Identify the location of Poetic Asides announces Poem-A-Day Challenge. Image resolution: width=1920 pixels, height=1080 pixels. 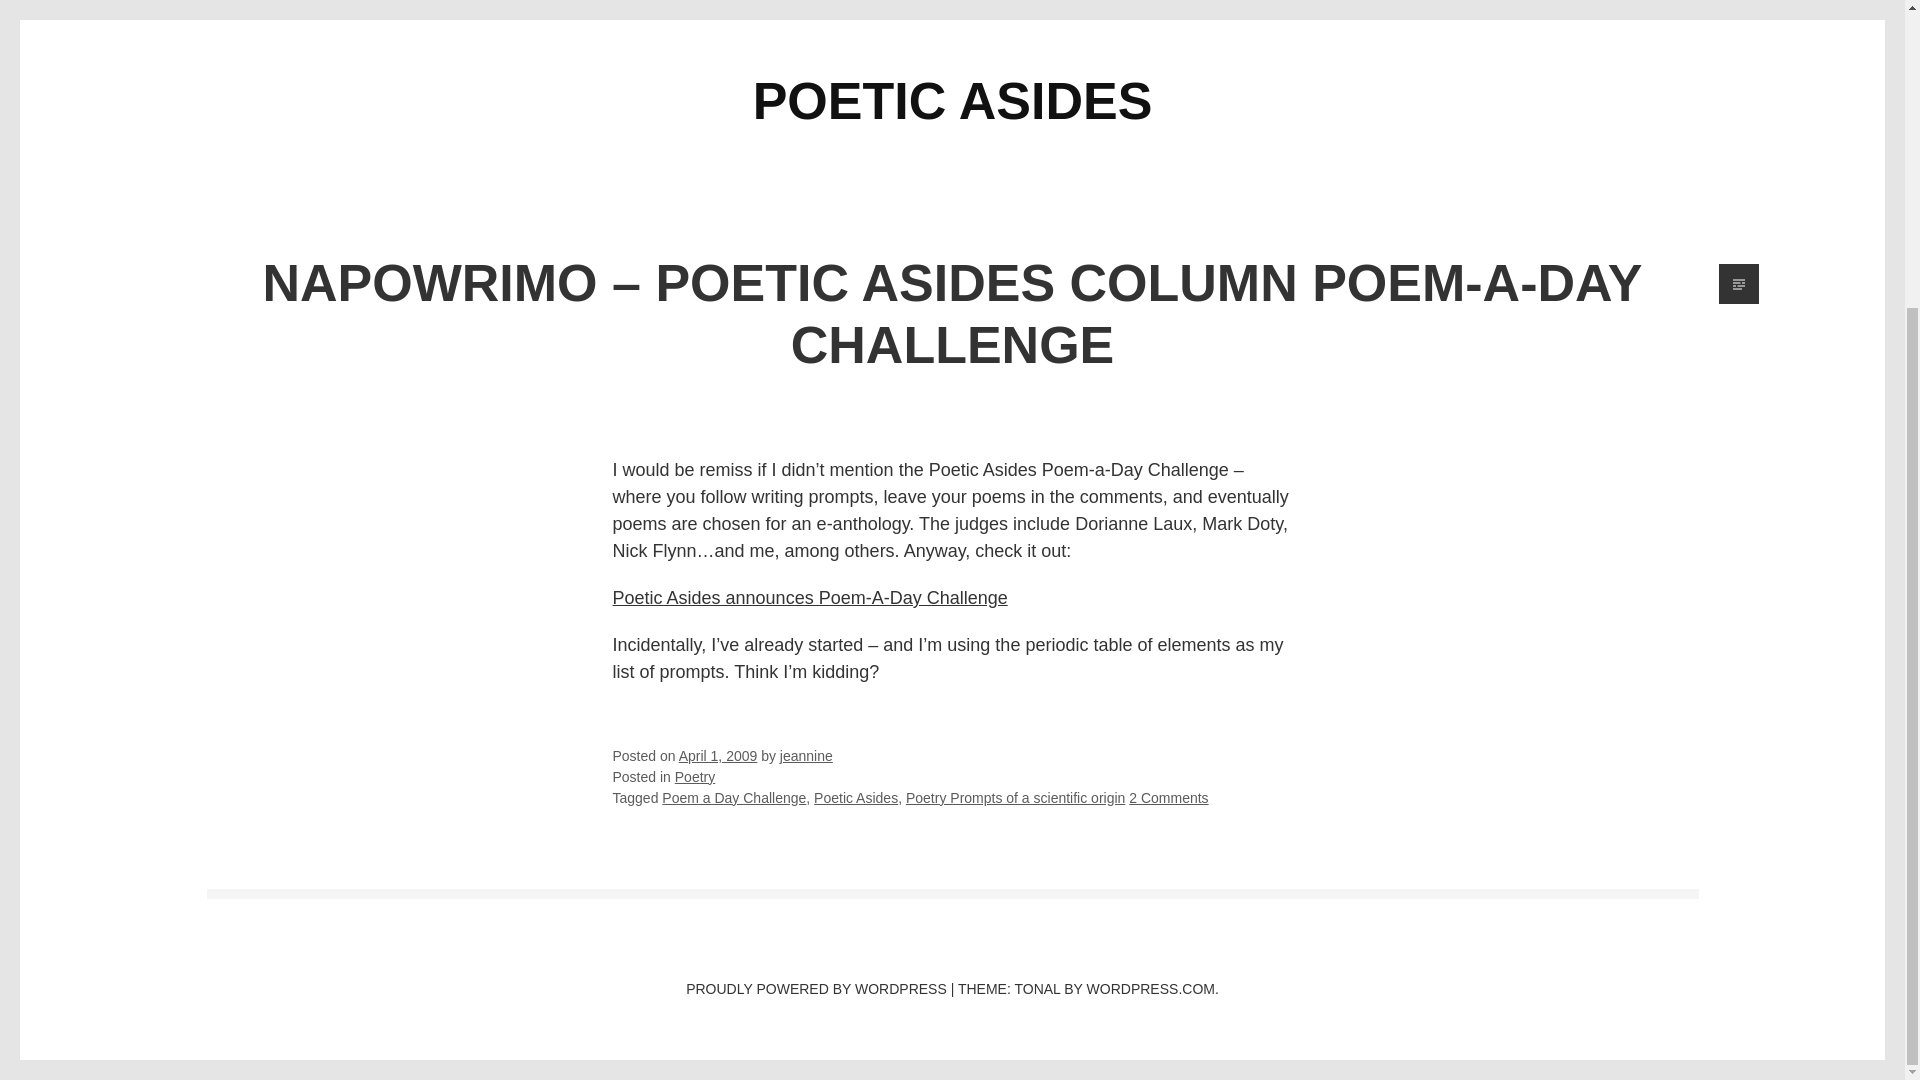
(809, 598).